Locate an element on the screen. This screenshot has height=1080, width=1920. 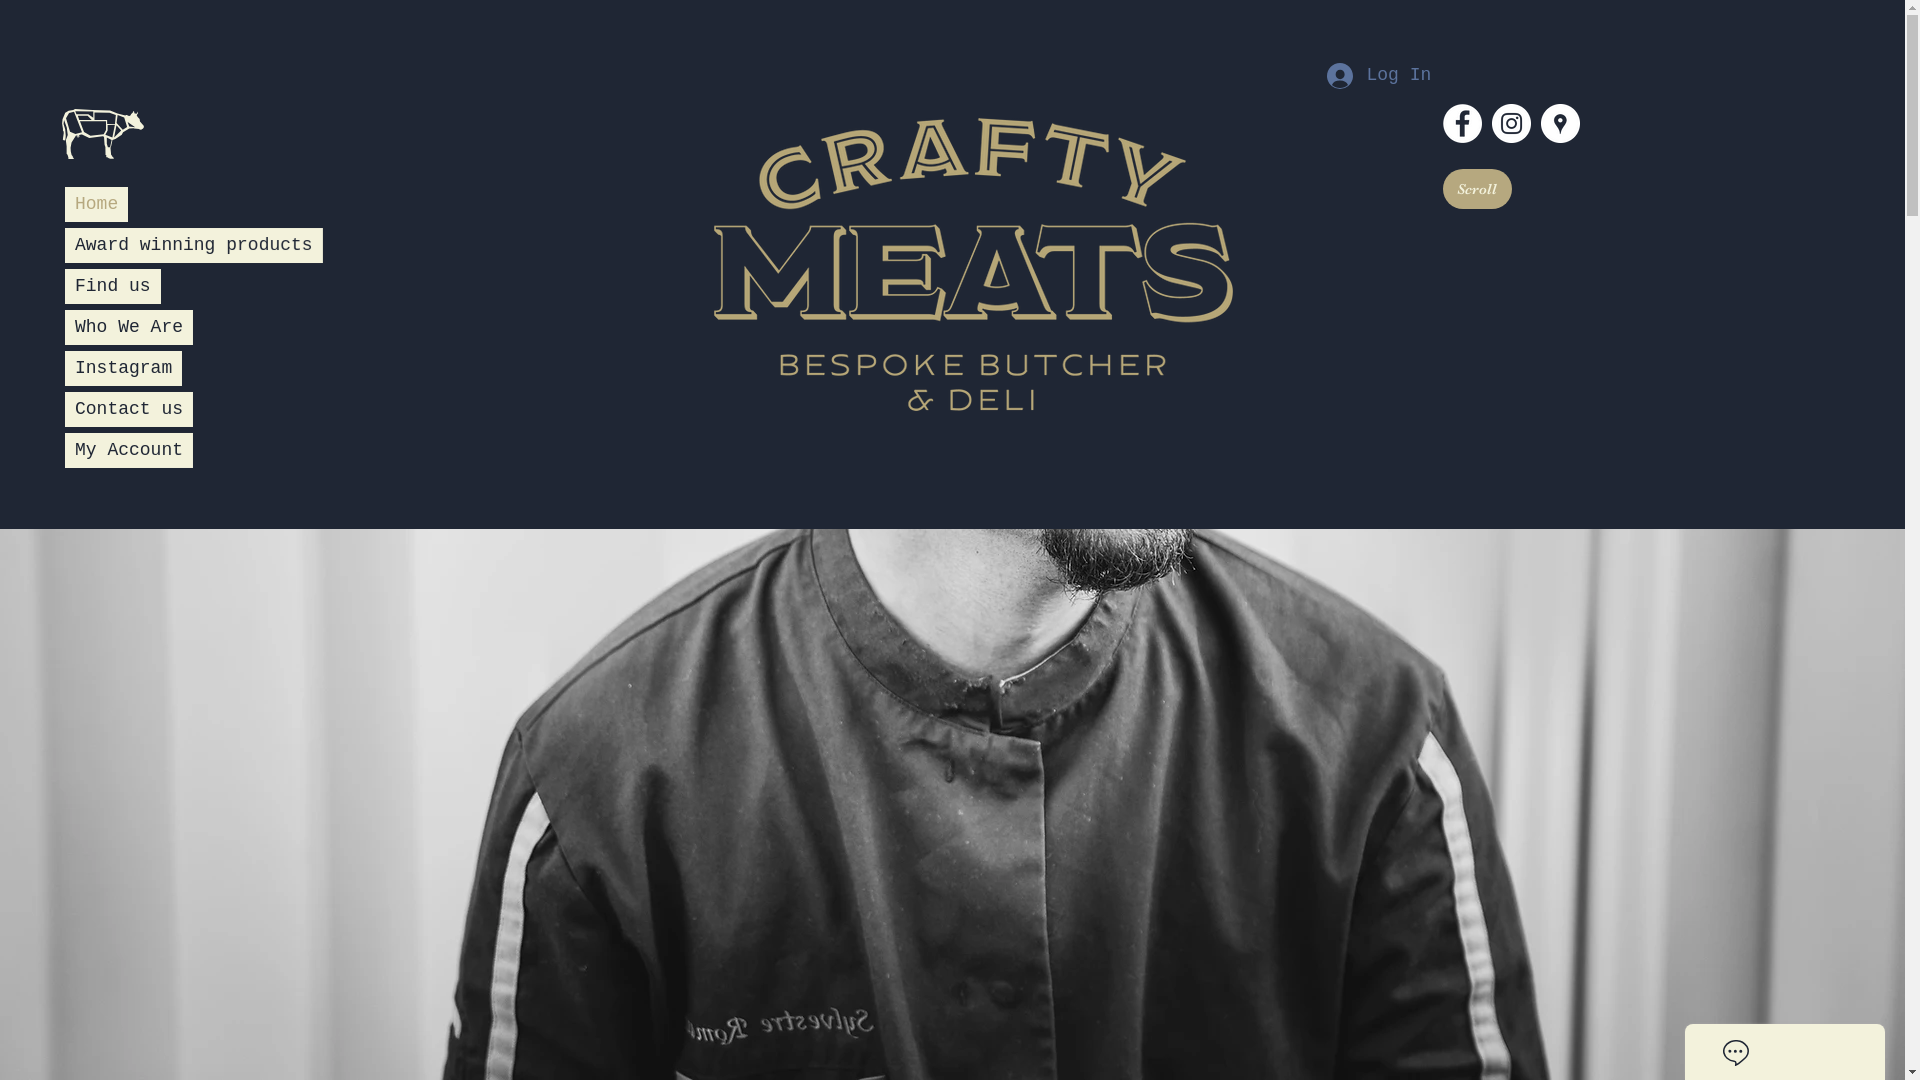
Log In is located at coordinates (1372, 76).